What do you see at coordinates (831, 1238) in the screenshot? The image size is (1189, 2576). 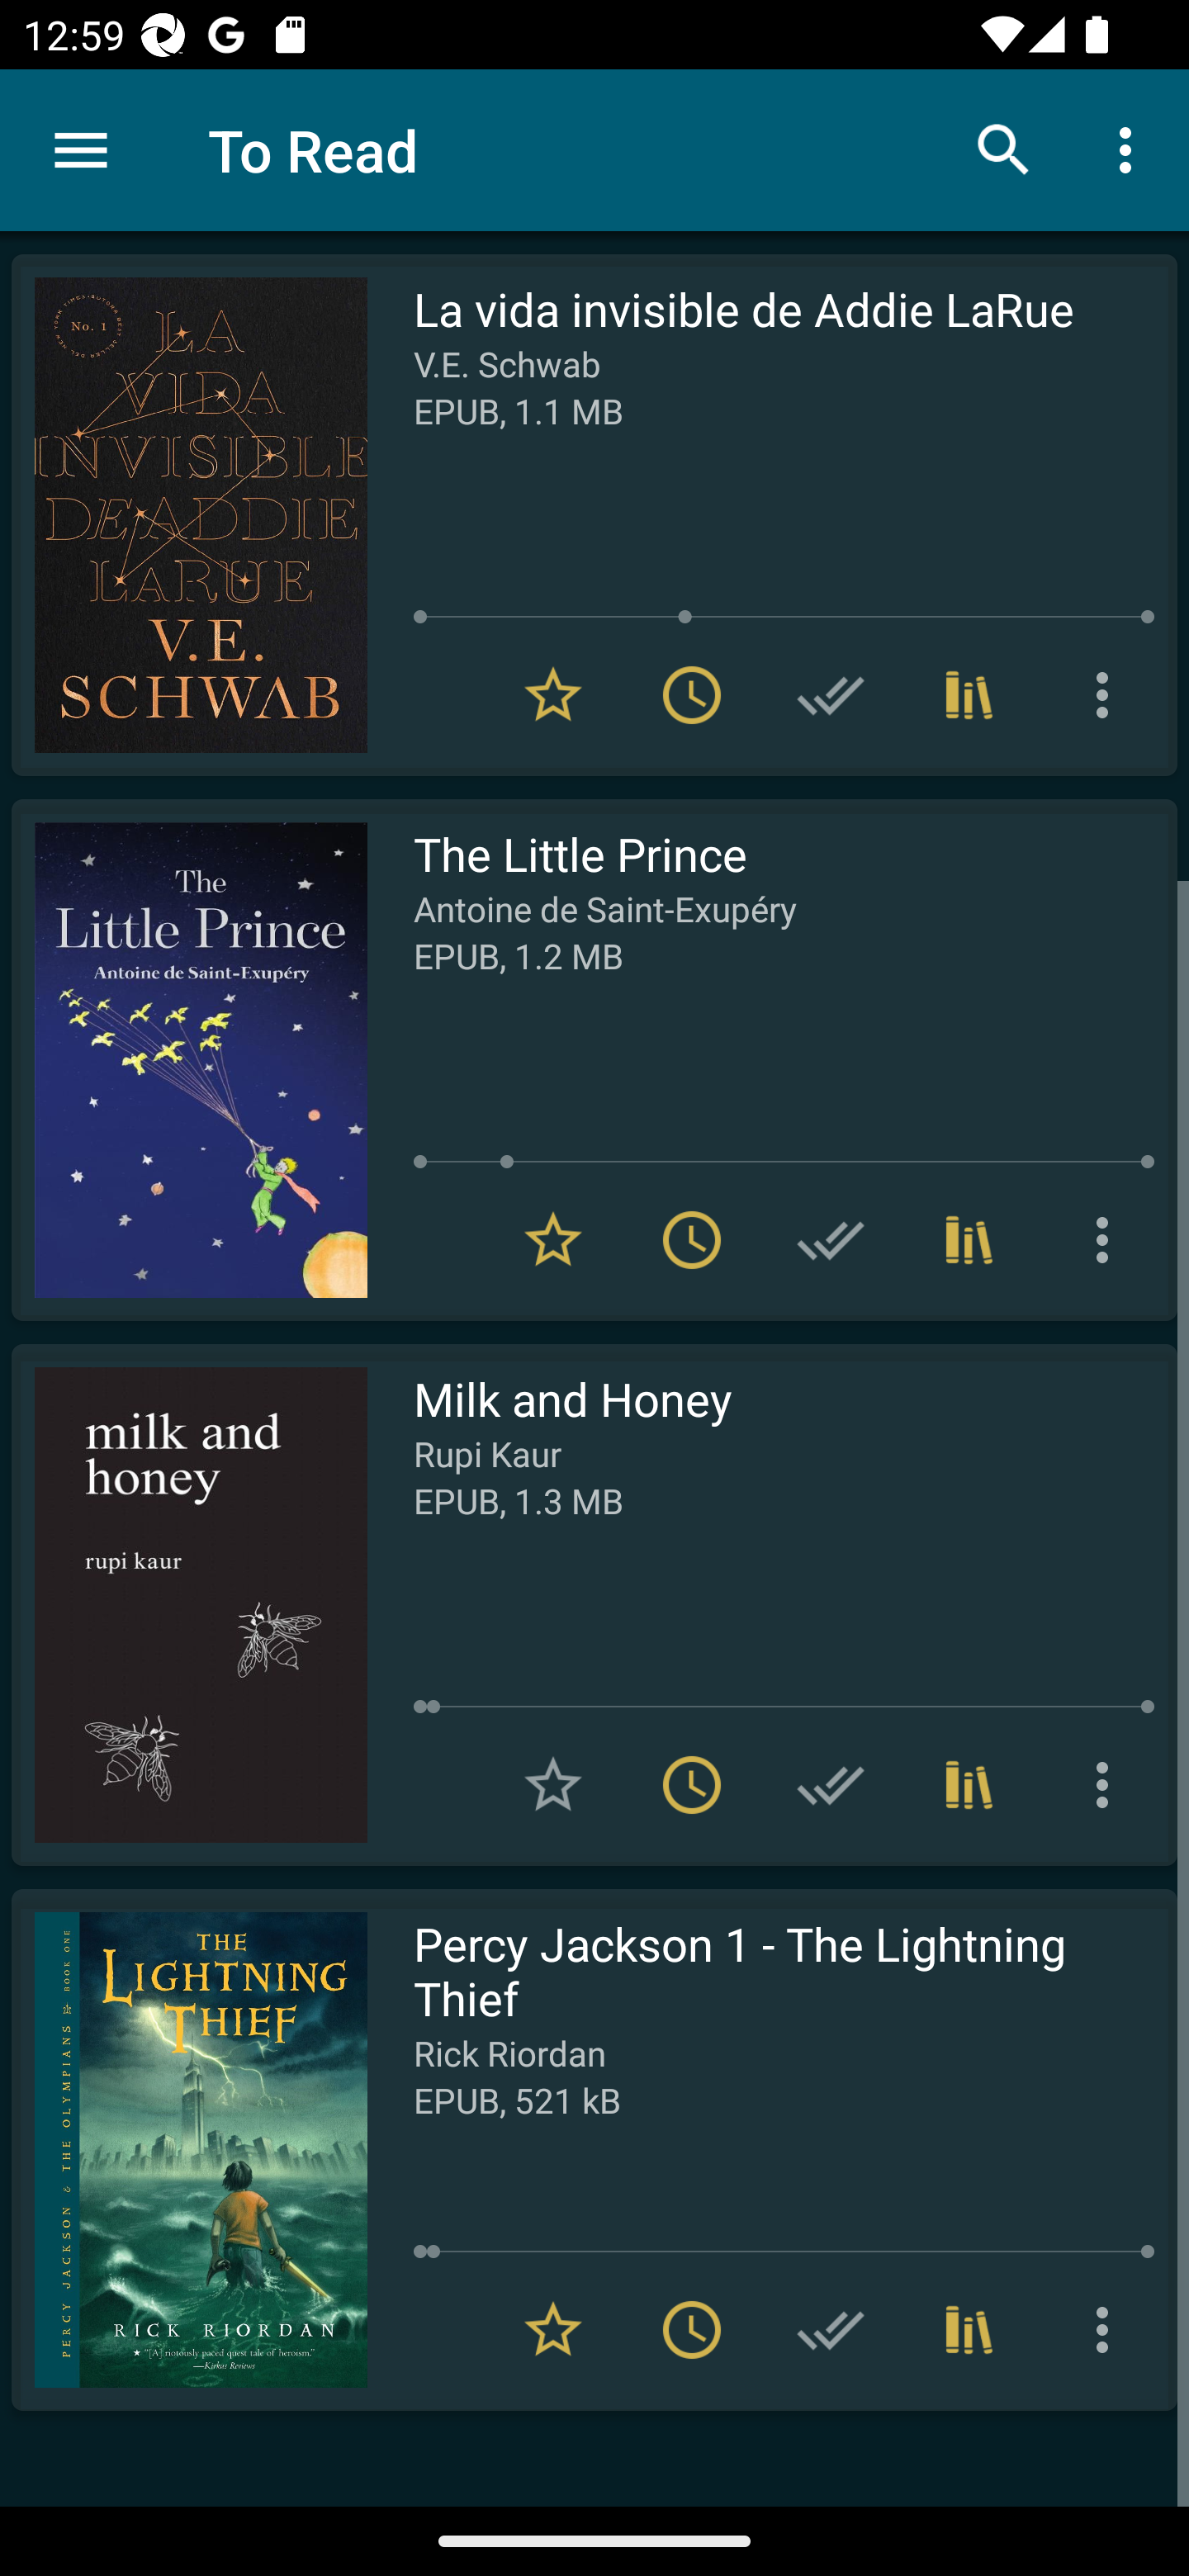 I see `Add to Have read` at bounding box center [831, 1238].